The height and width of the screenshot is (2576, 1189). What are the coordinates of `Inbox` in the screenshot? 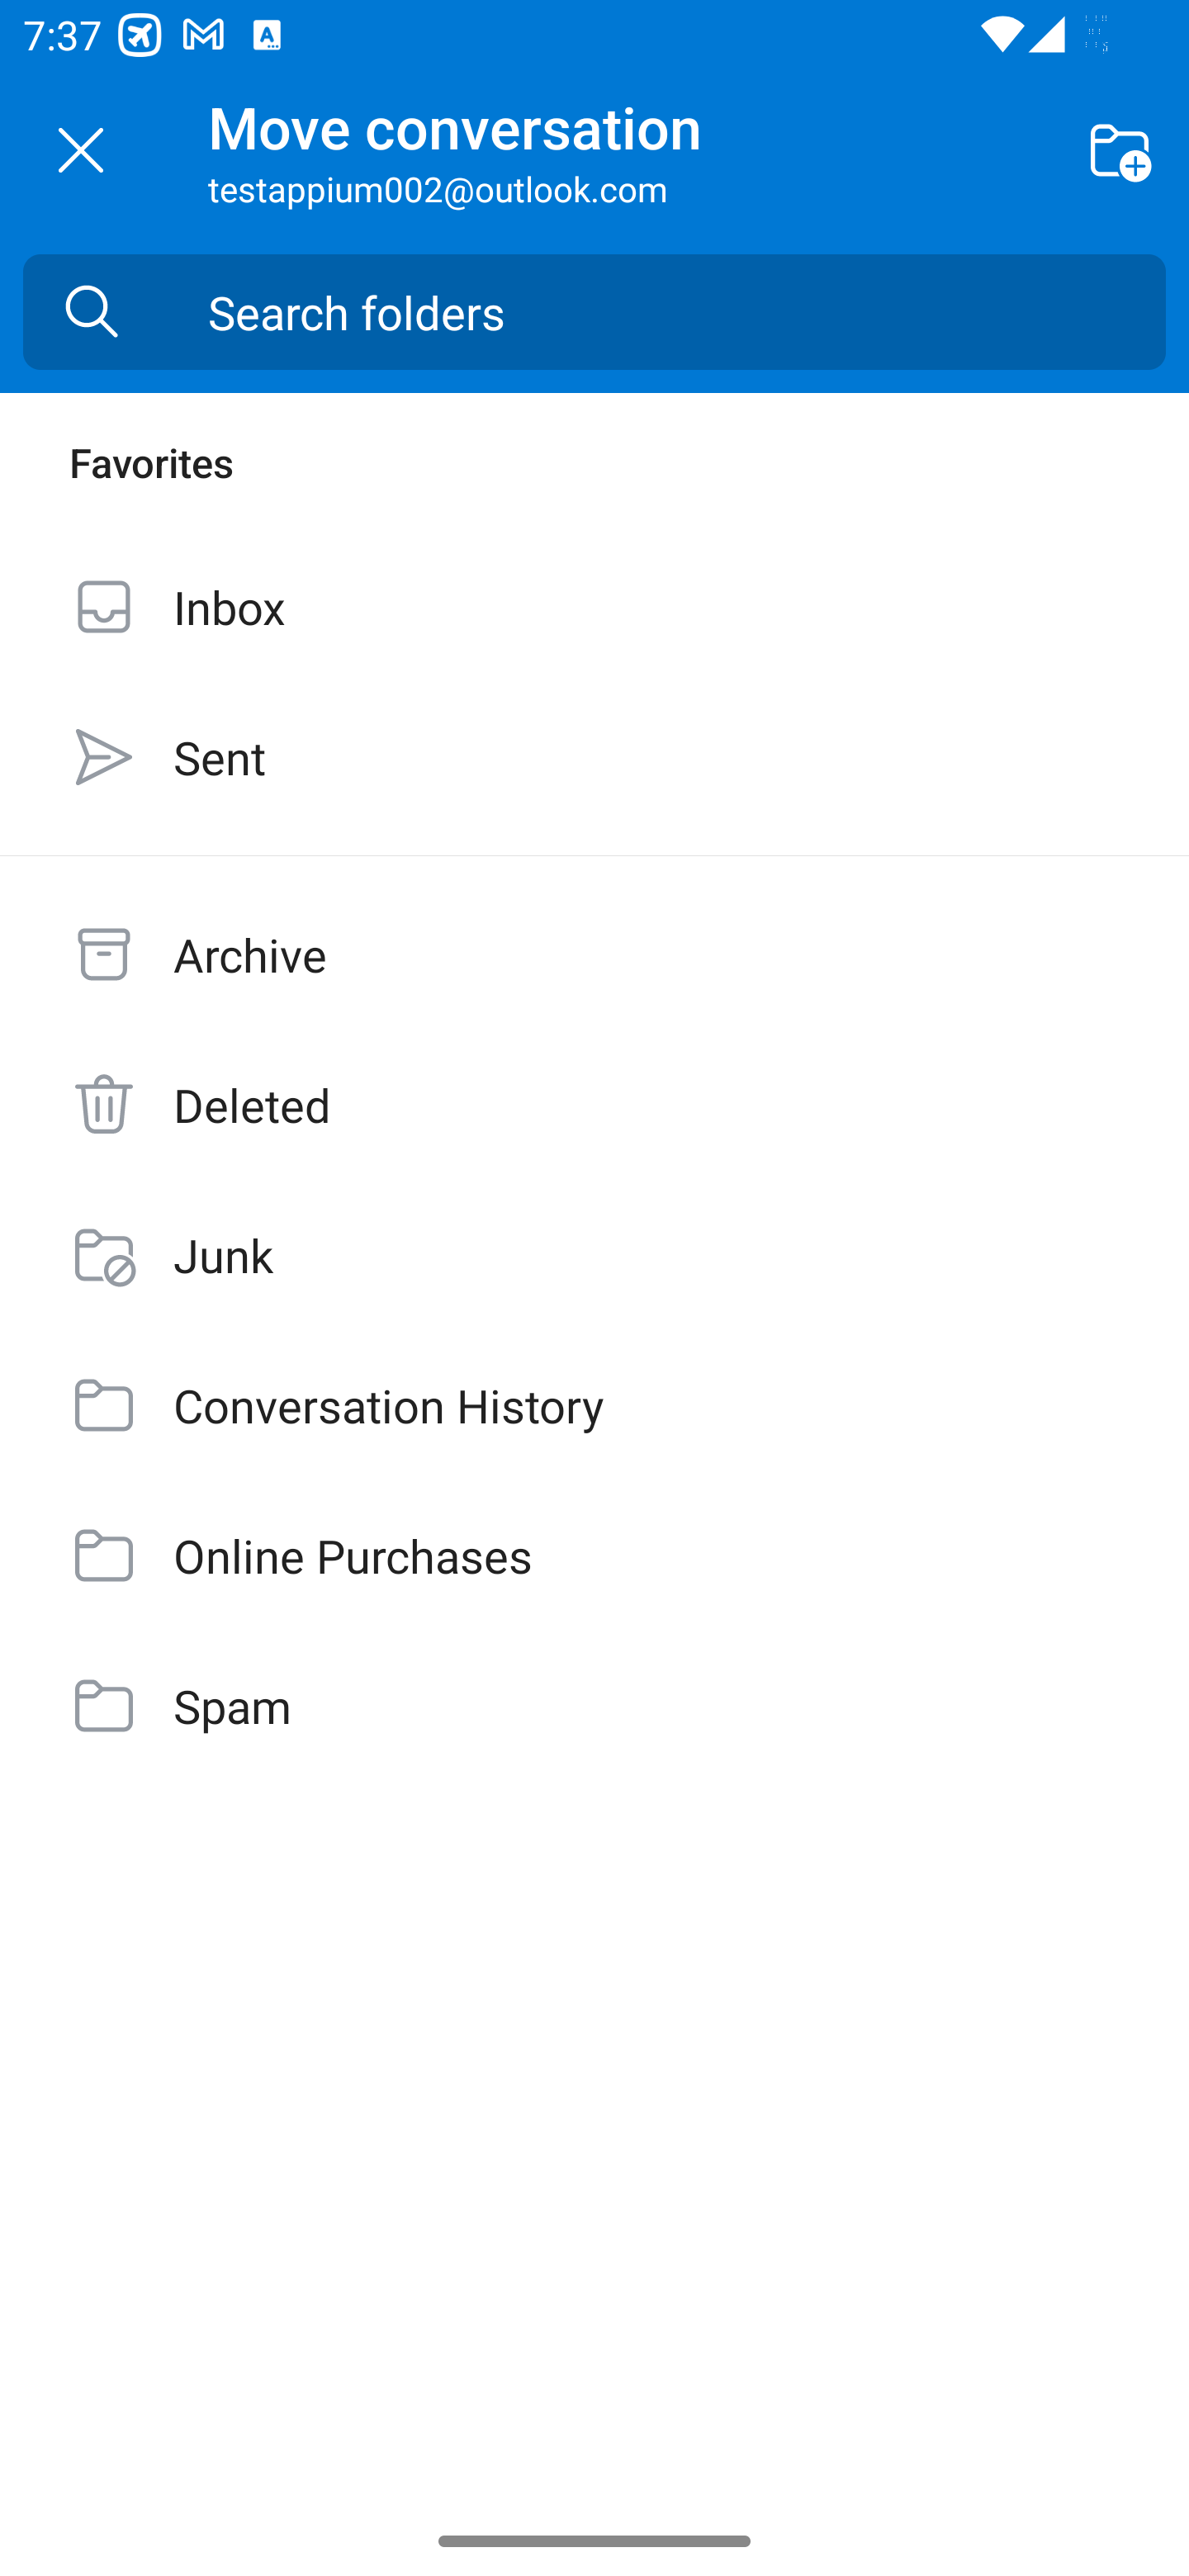 It's located at (594, 606).